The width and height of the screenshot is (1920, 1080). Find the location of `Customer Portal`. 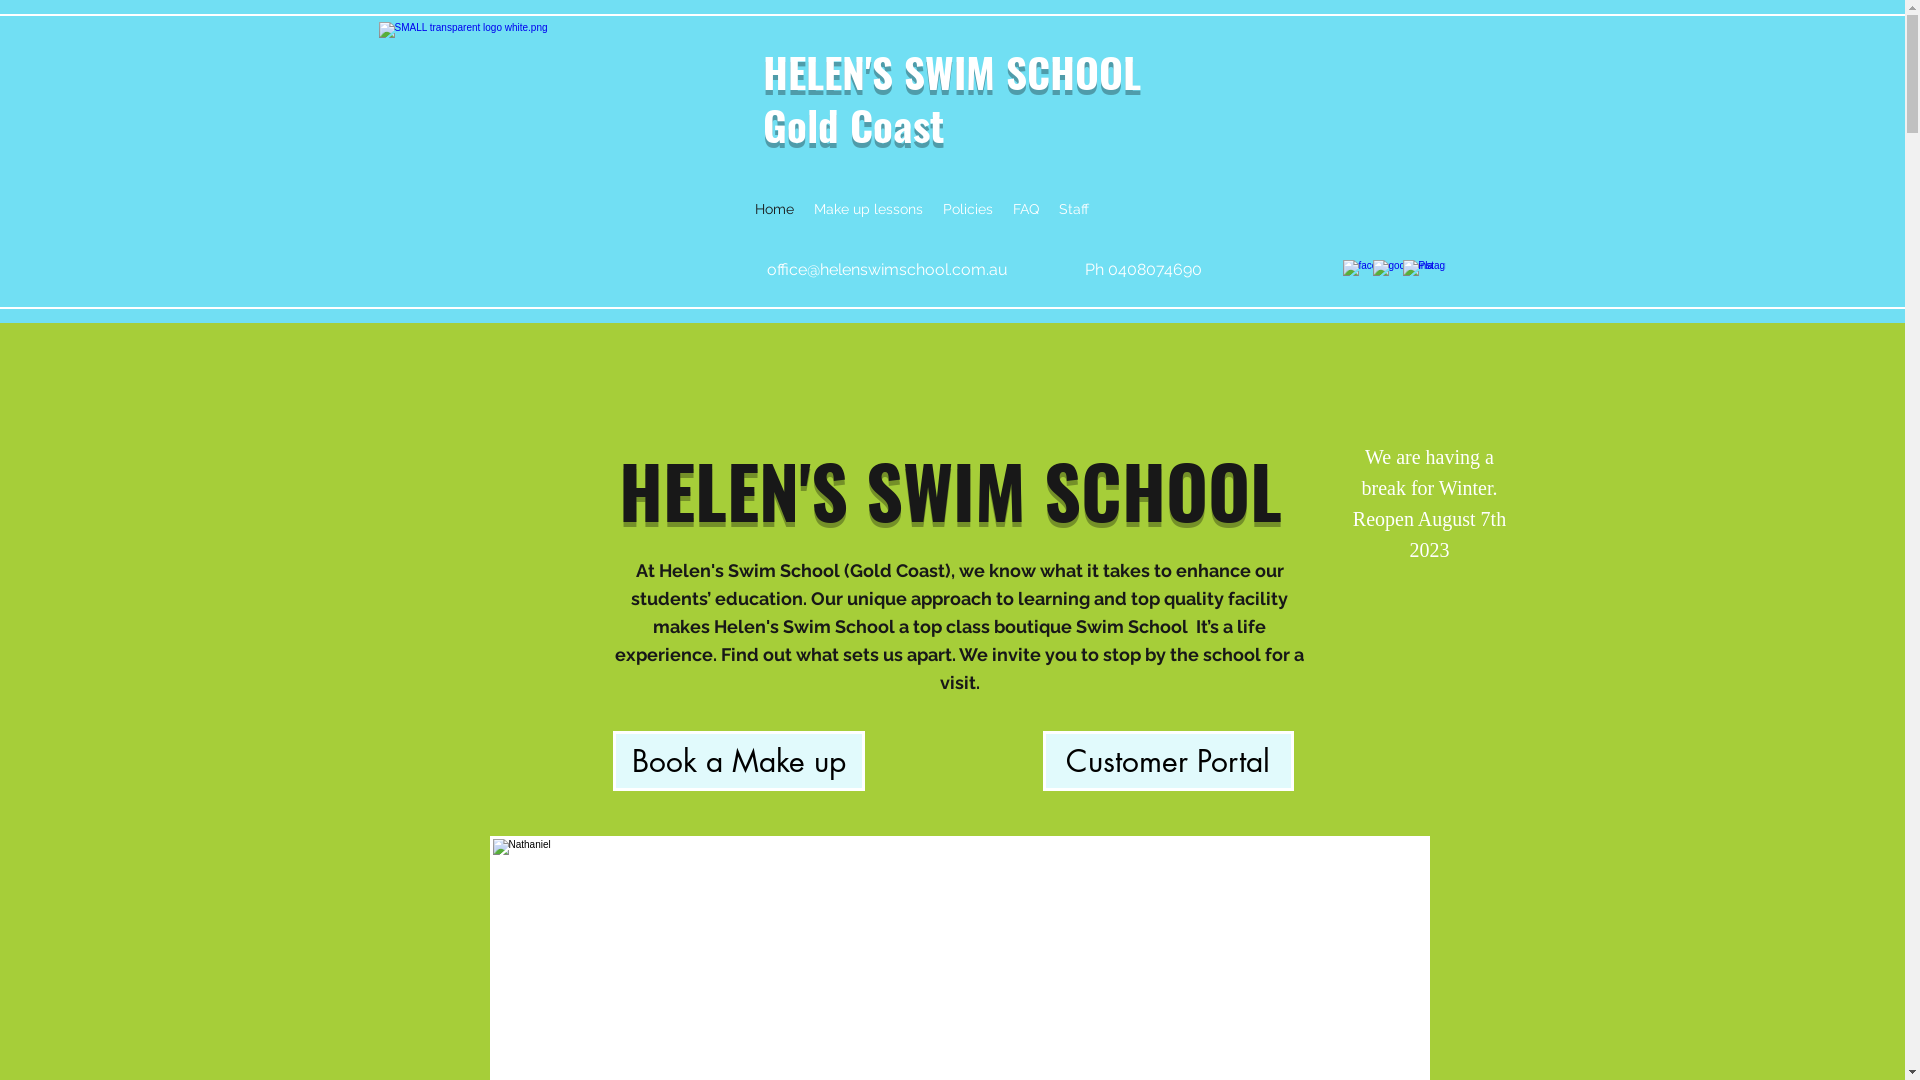

Customer Portal is located at coordinates (1168, 761).